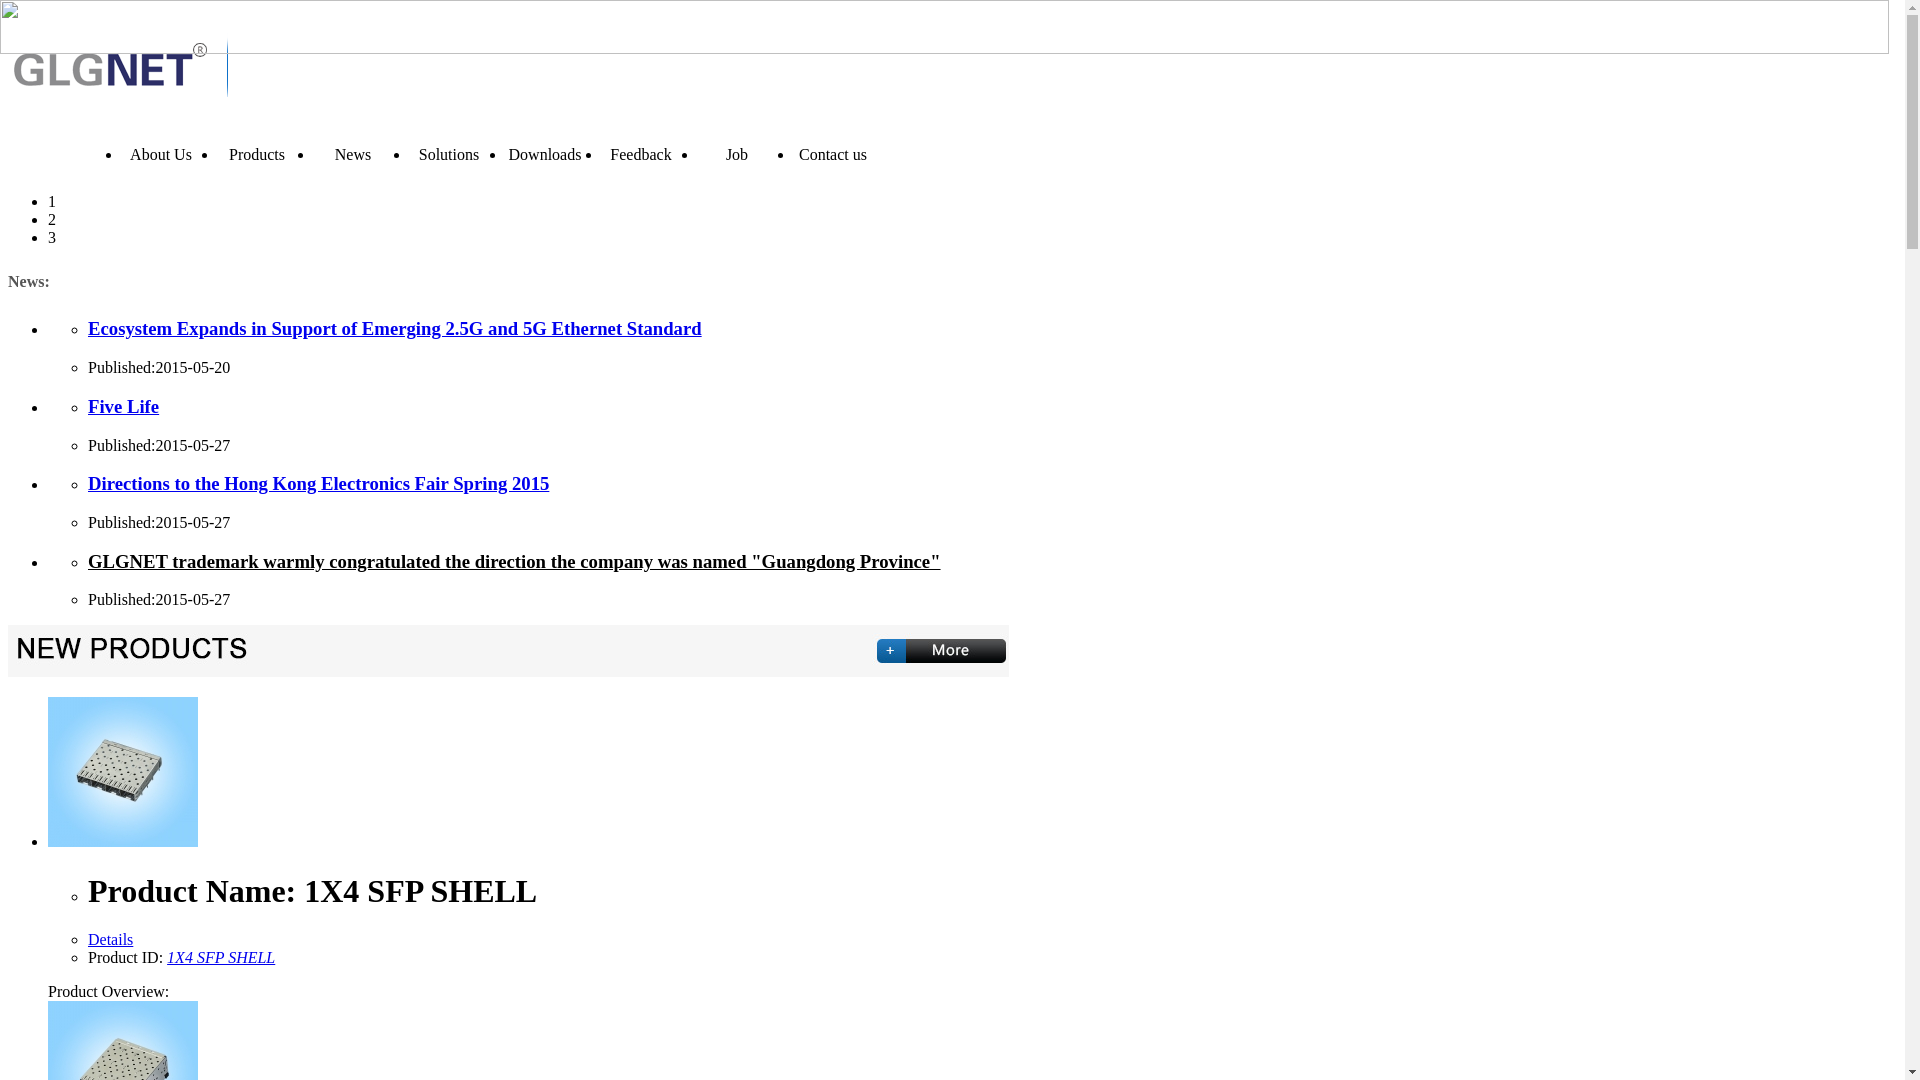  I want to click on Details, so click(110, 940).